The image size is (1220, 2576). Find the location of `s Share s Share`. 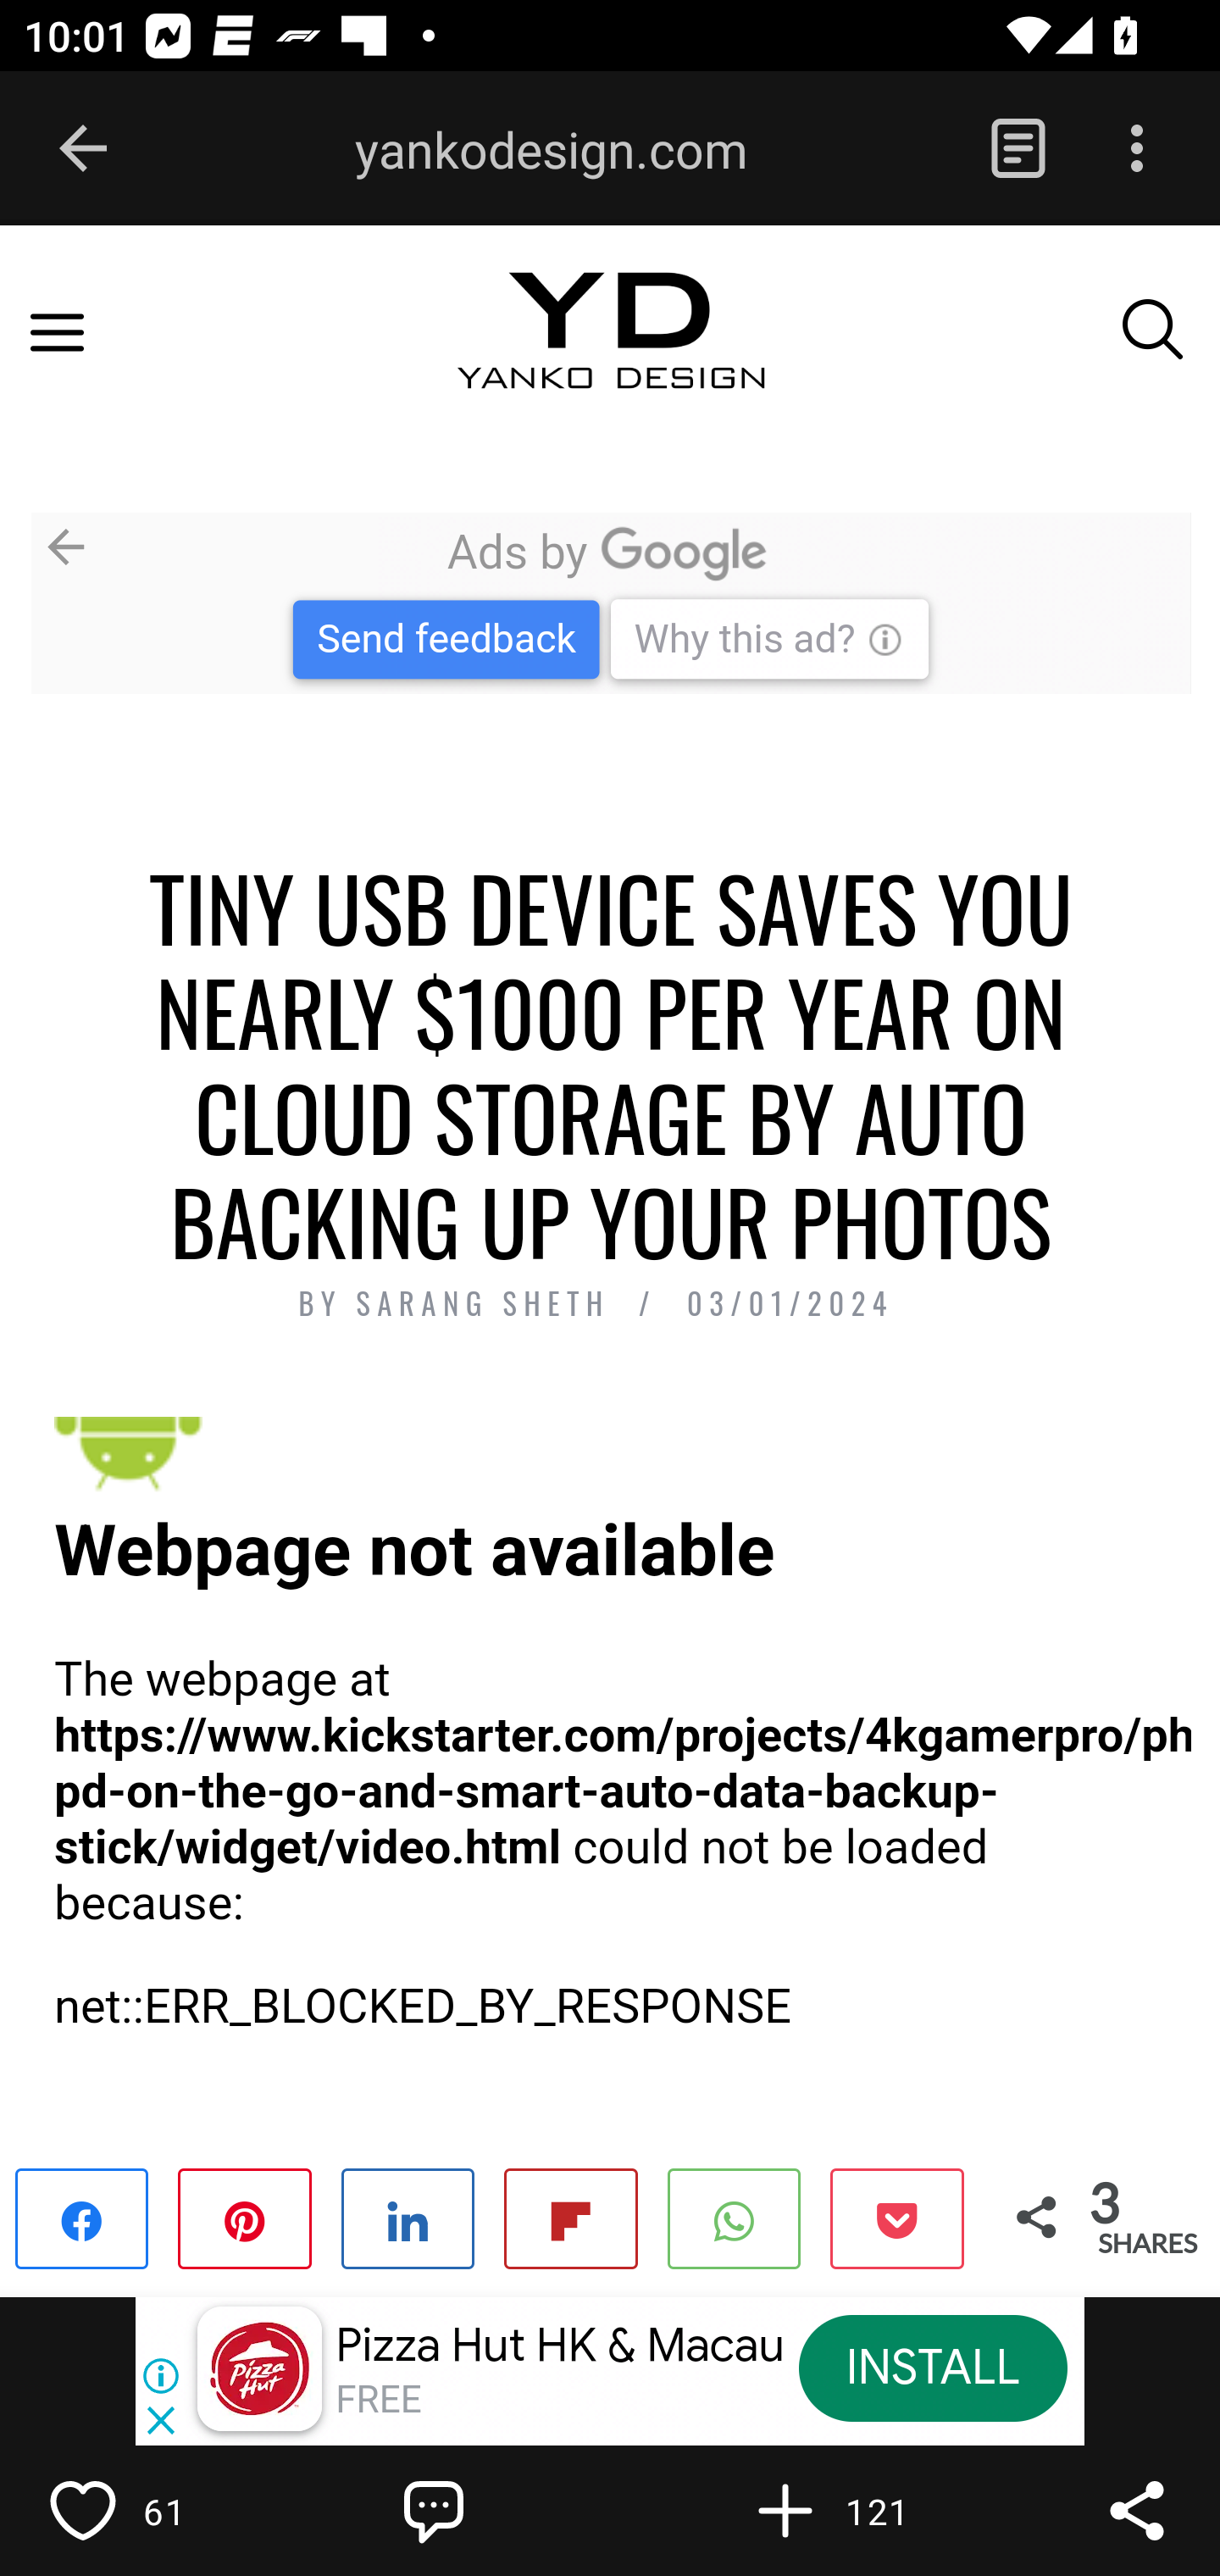

s Share s Share is located at coordinates (409, 2217).